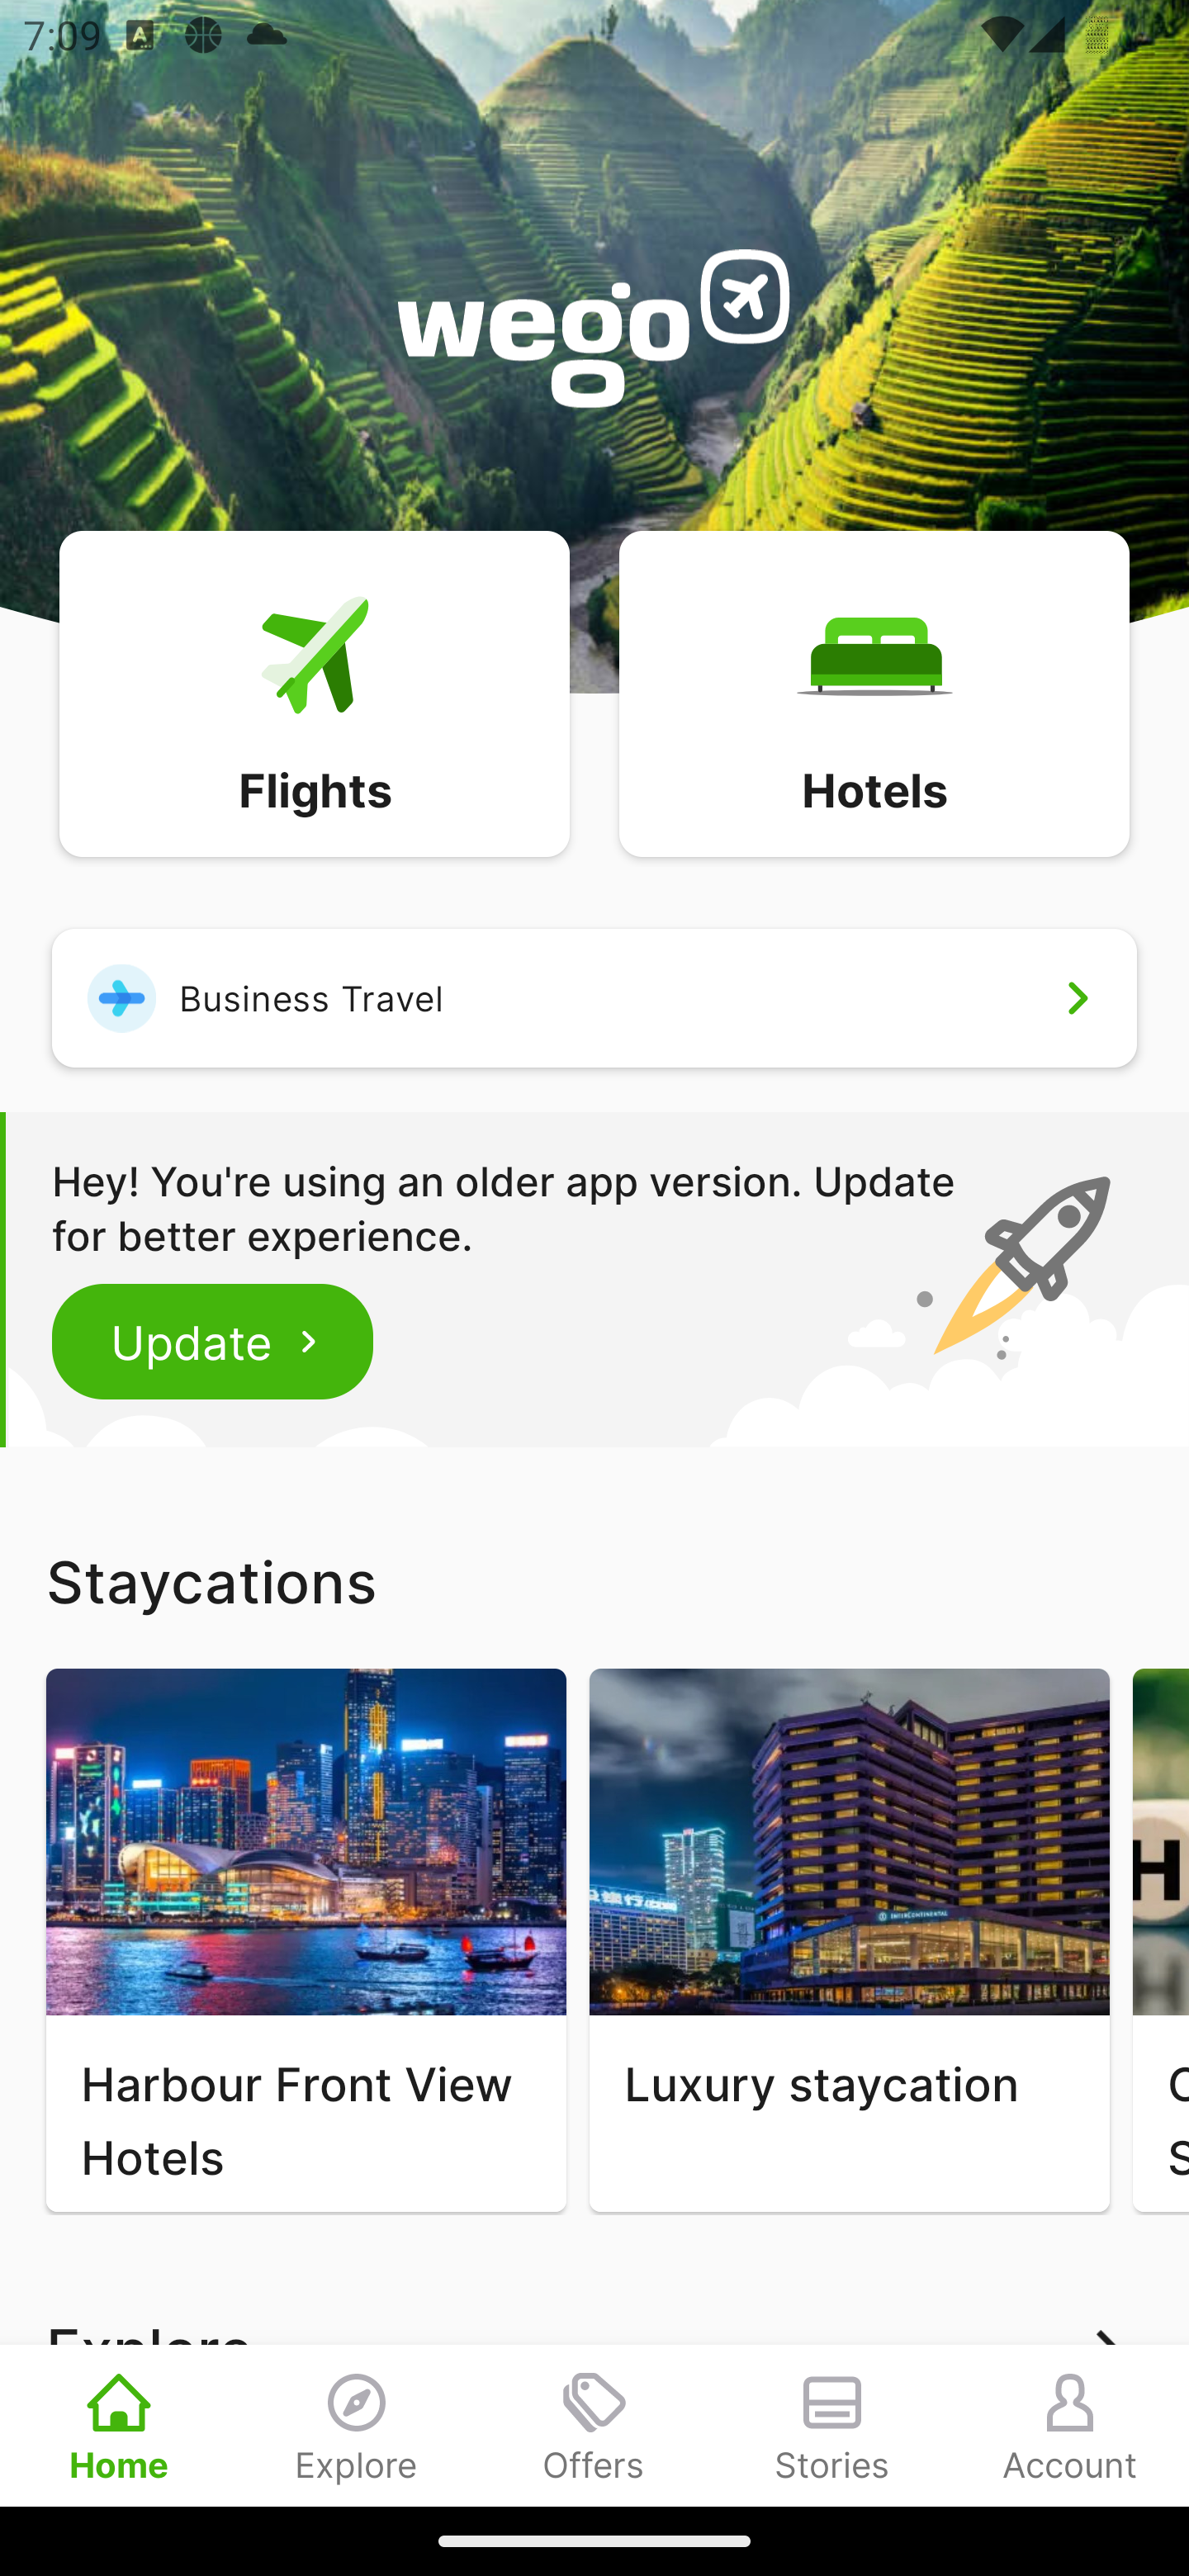  Describe the element at coordinates (594, 2425) in the screenshot. I see `Offers` at that location.